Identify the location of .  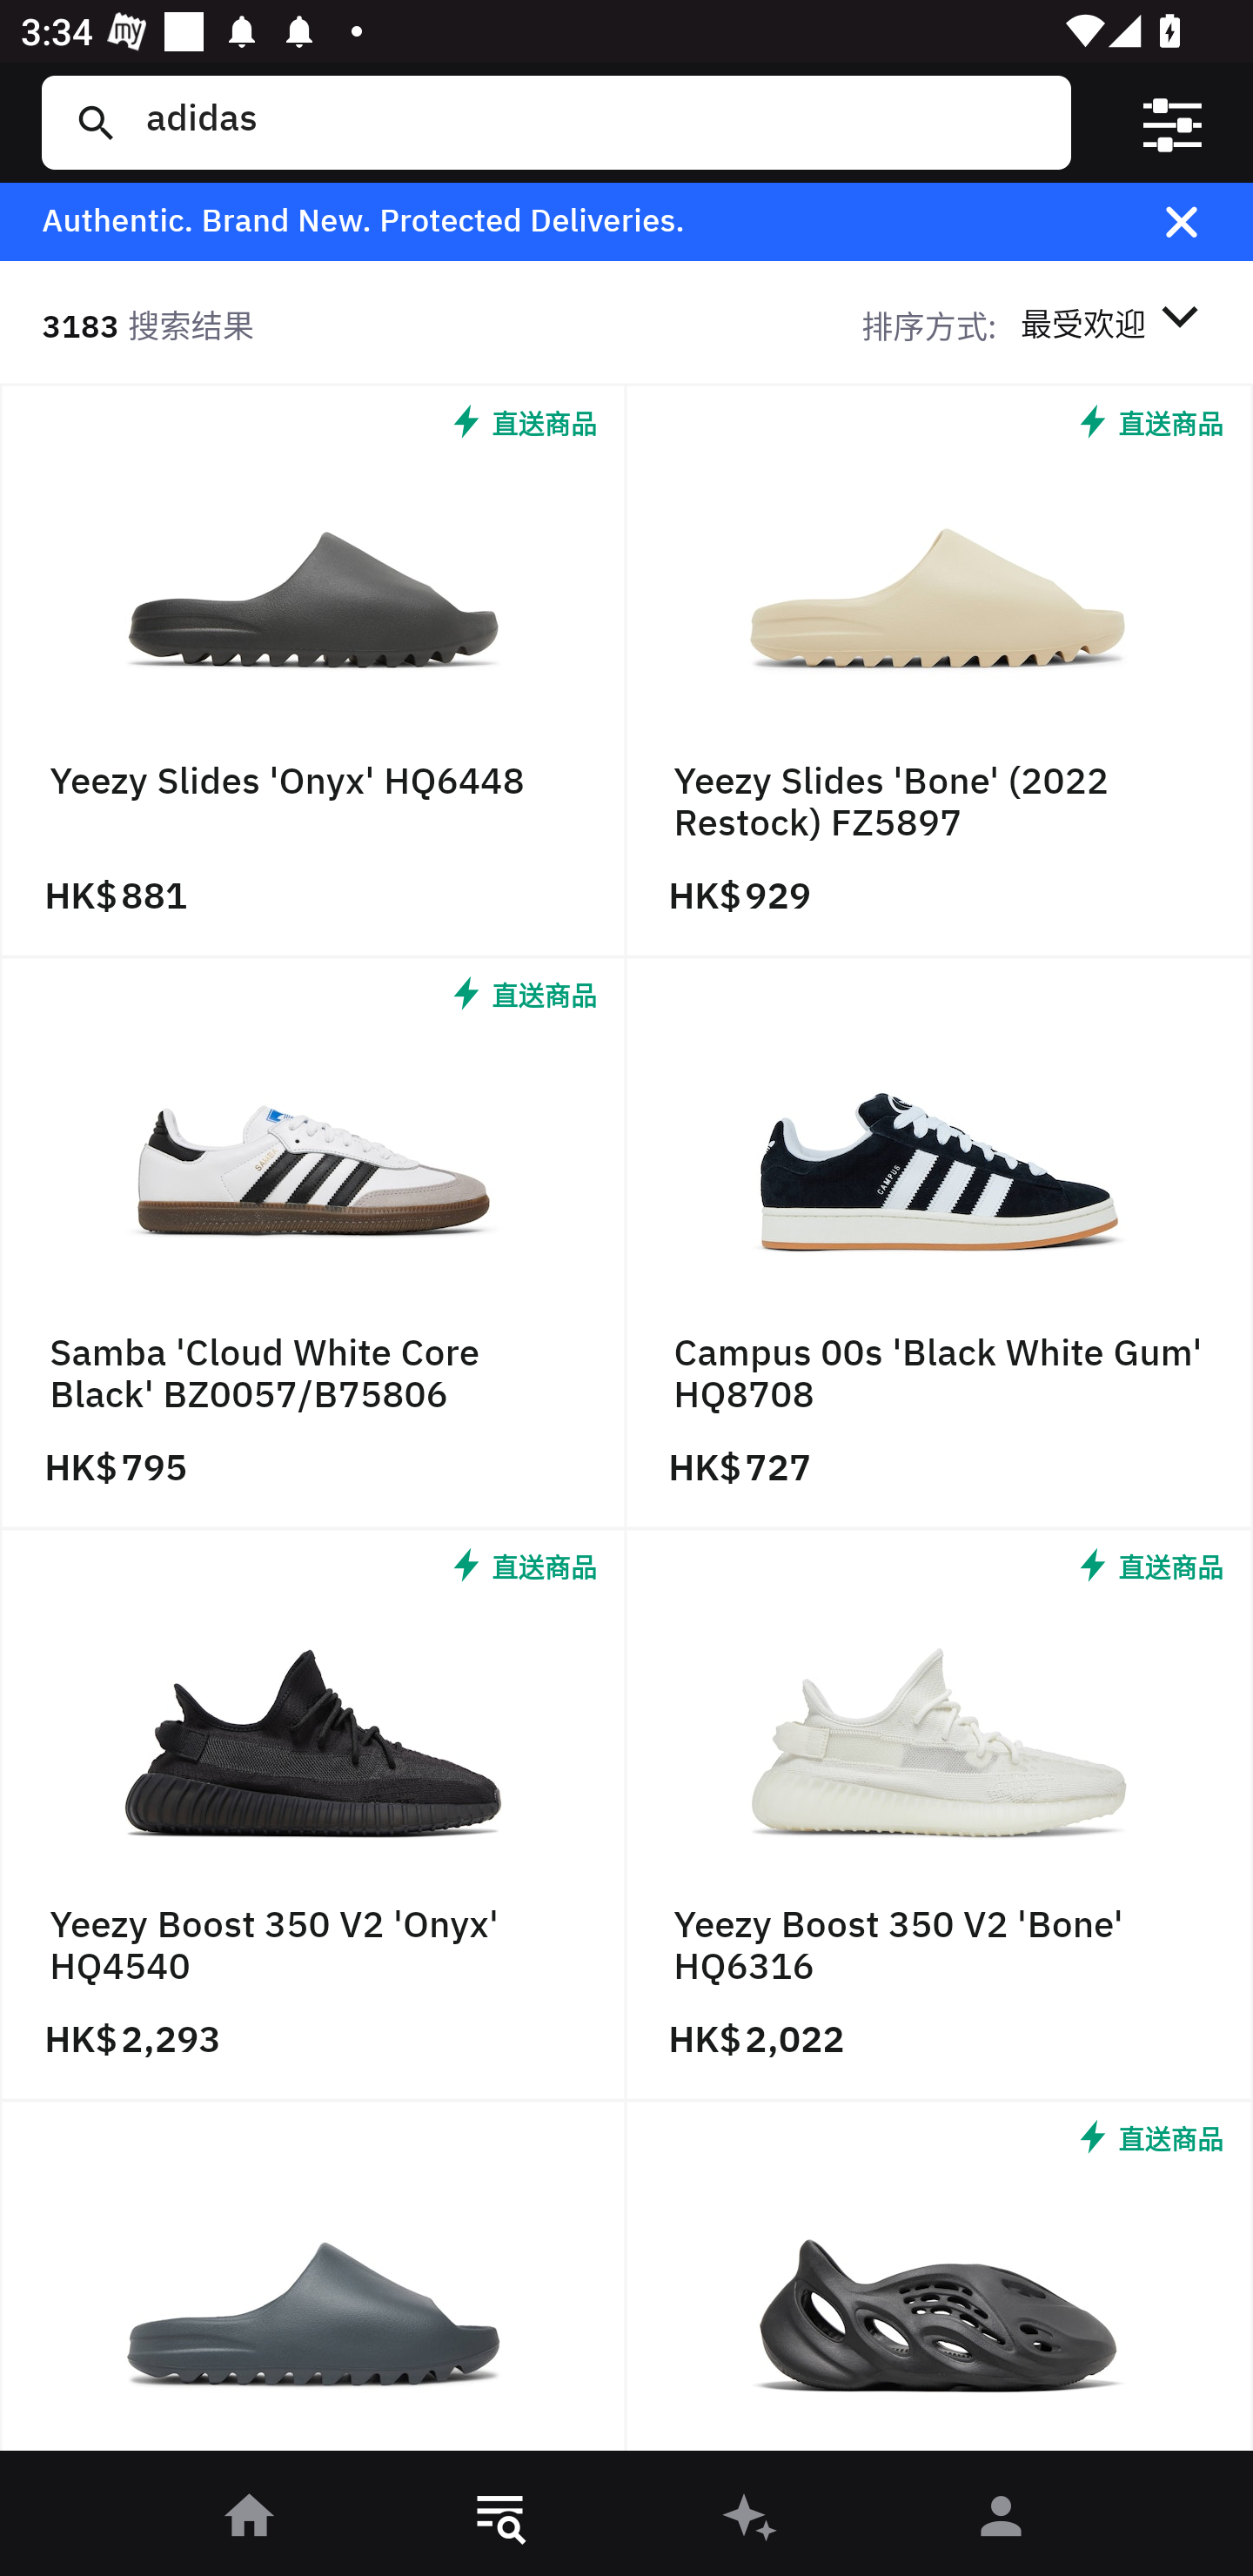
(1171, 122).